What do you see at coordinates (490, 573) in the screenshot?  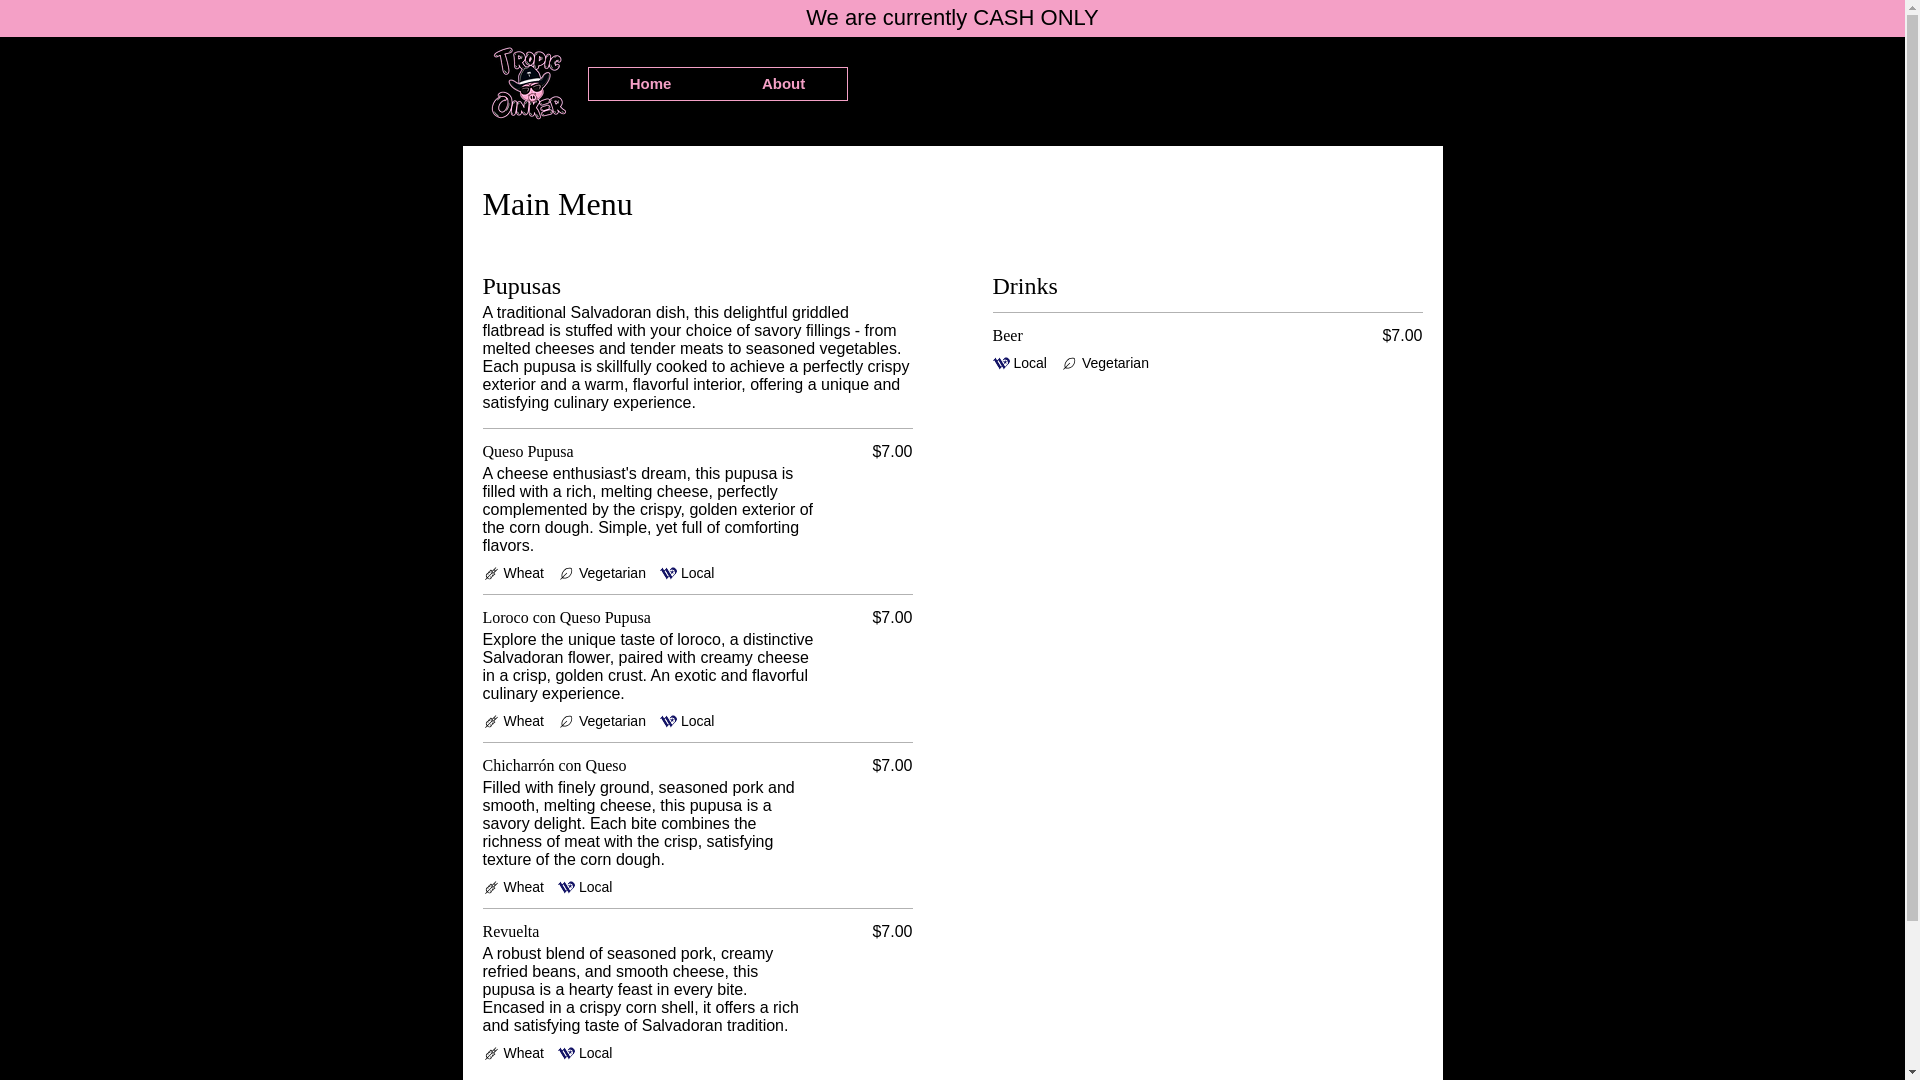 I see `Check` at bounding box center [490, 573].